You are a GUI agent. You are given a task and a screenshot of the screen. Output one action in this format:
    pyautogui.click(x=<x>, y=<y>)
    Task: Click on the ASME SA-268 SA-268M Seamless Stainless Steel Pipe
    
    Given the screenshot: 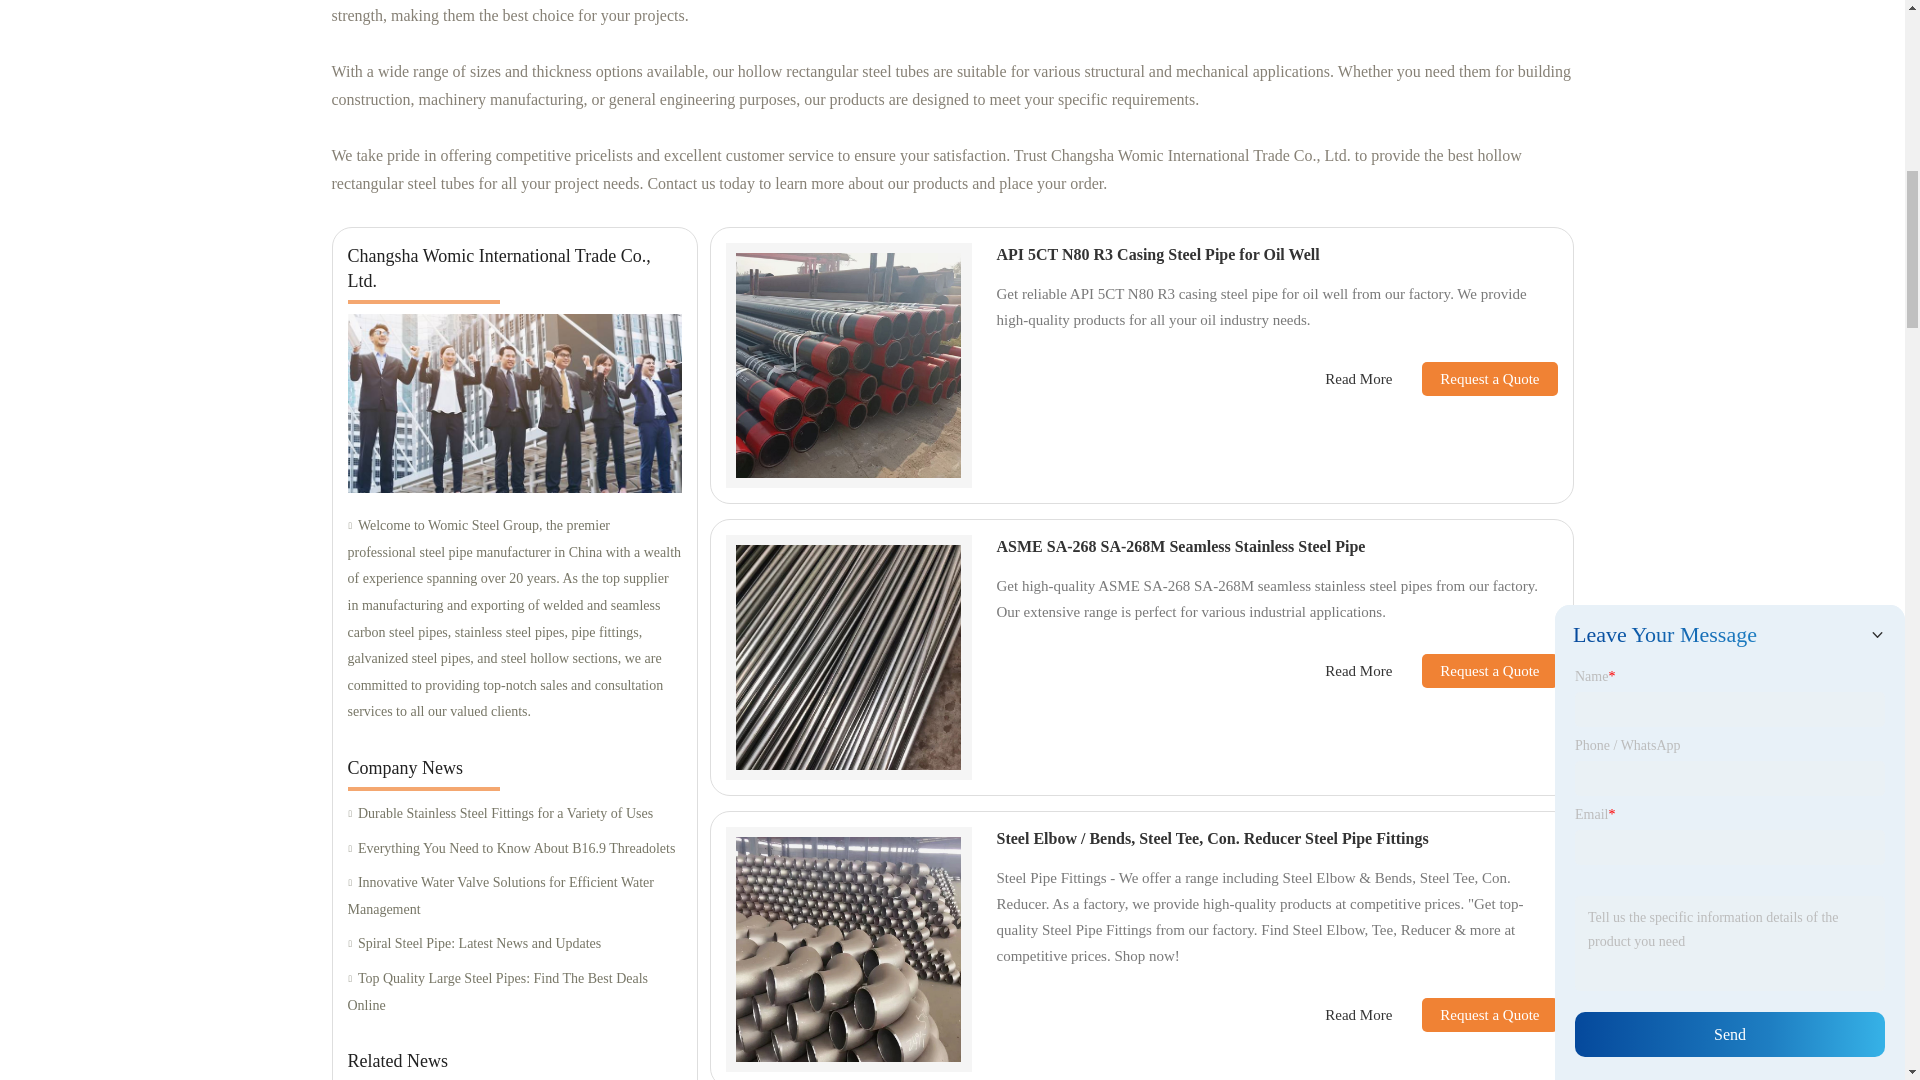 What is the action you would take?
    pyautogui.click(x=1180, y=546)
    